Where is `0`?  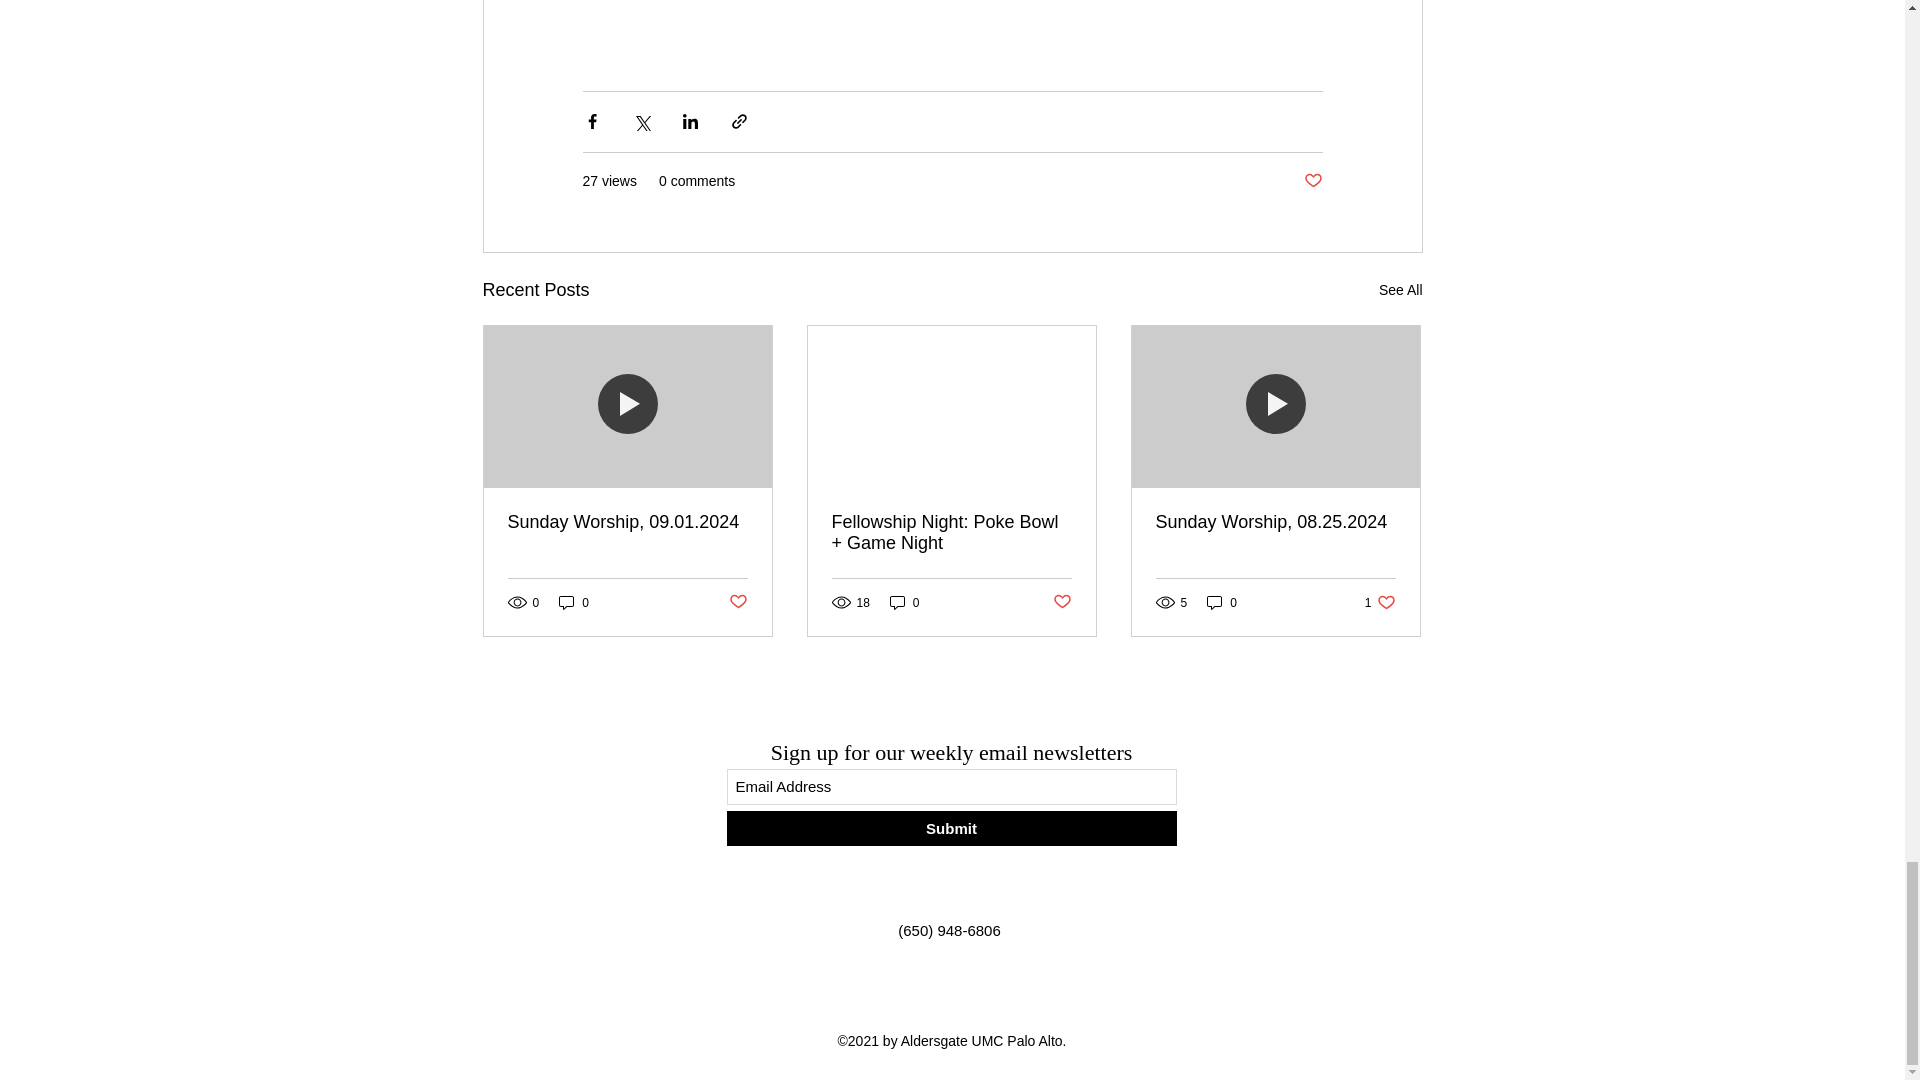
0 is located at coordinates (574, 602).